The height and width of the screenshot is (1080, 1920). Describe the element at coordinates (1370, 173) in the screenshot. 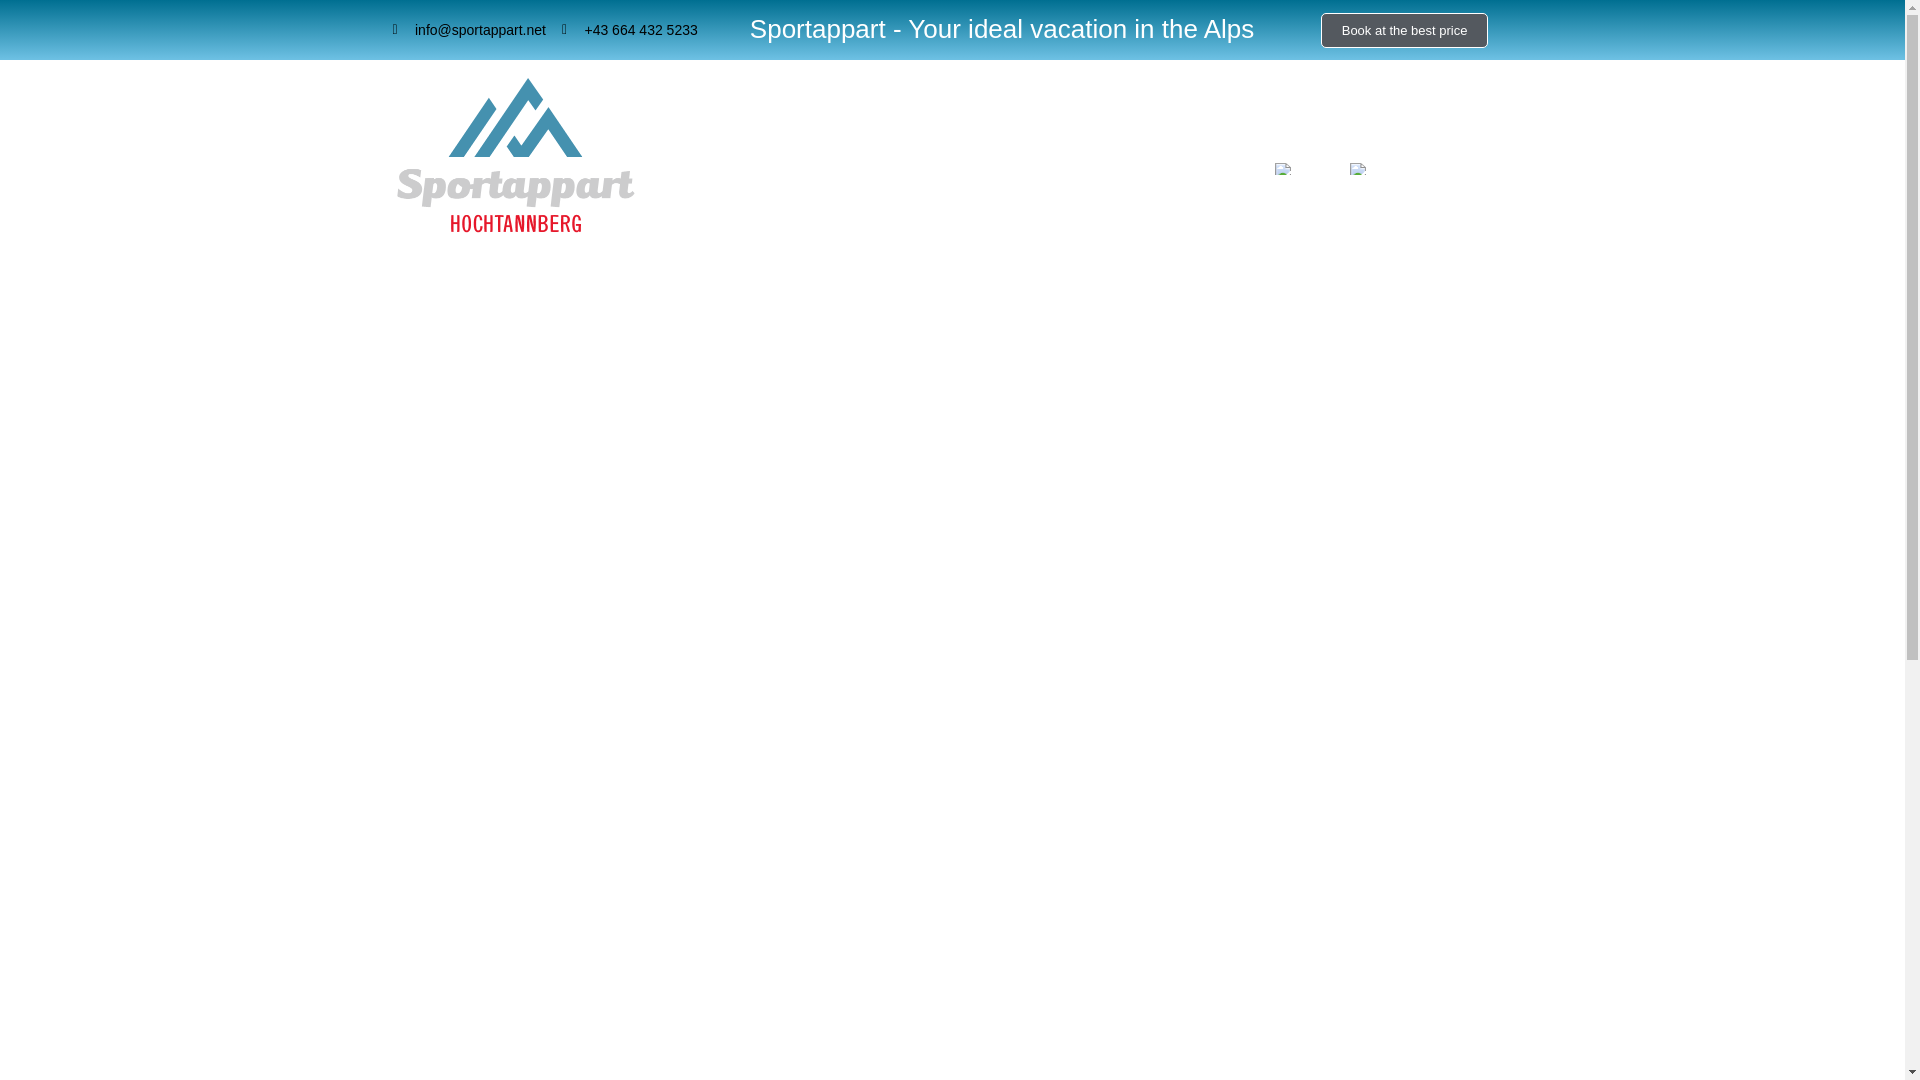

I see `DE` at that location.